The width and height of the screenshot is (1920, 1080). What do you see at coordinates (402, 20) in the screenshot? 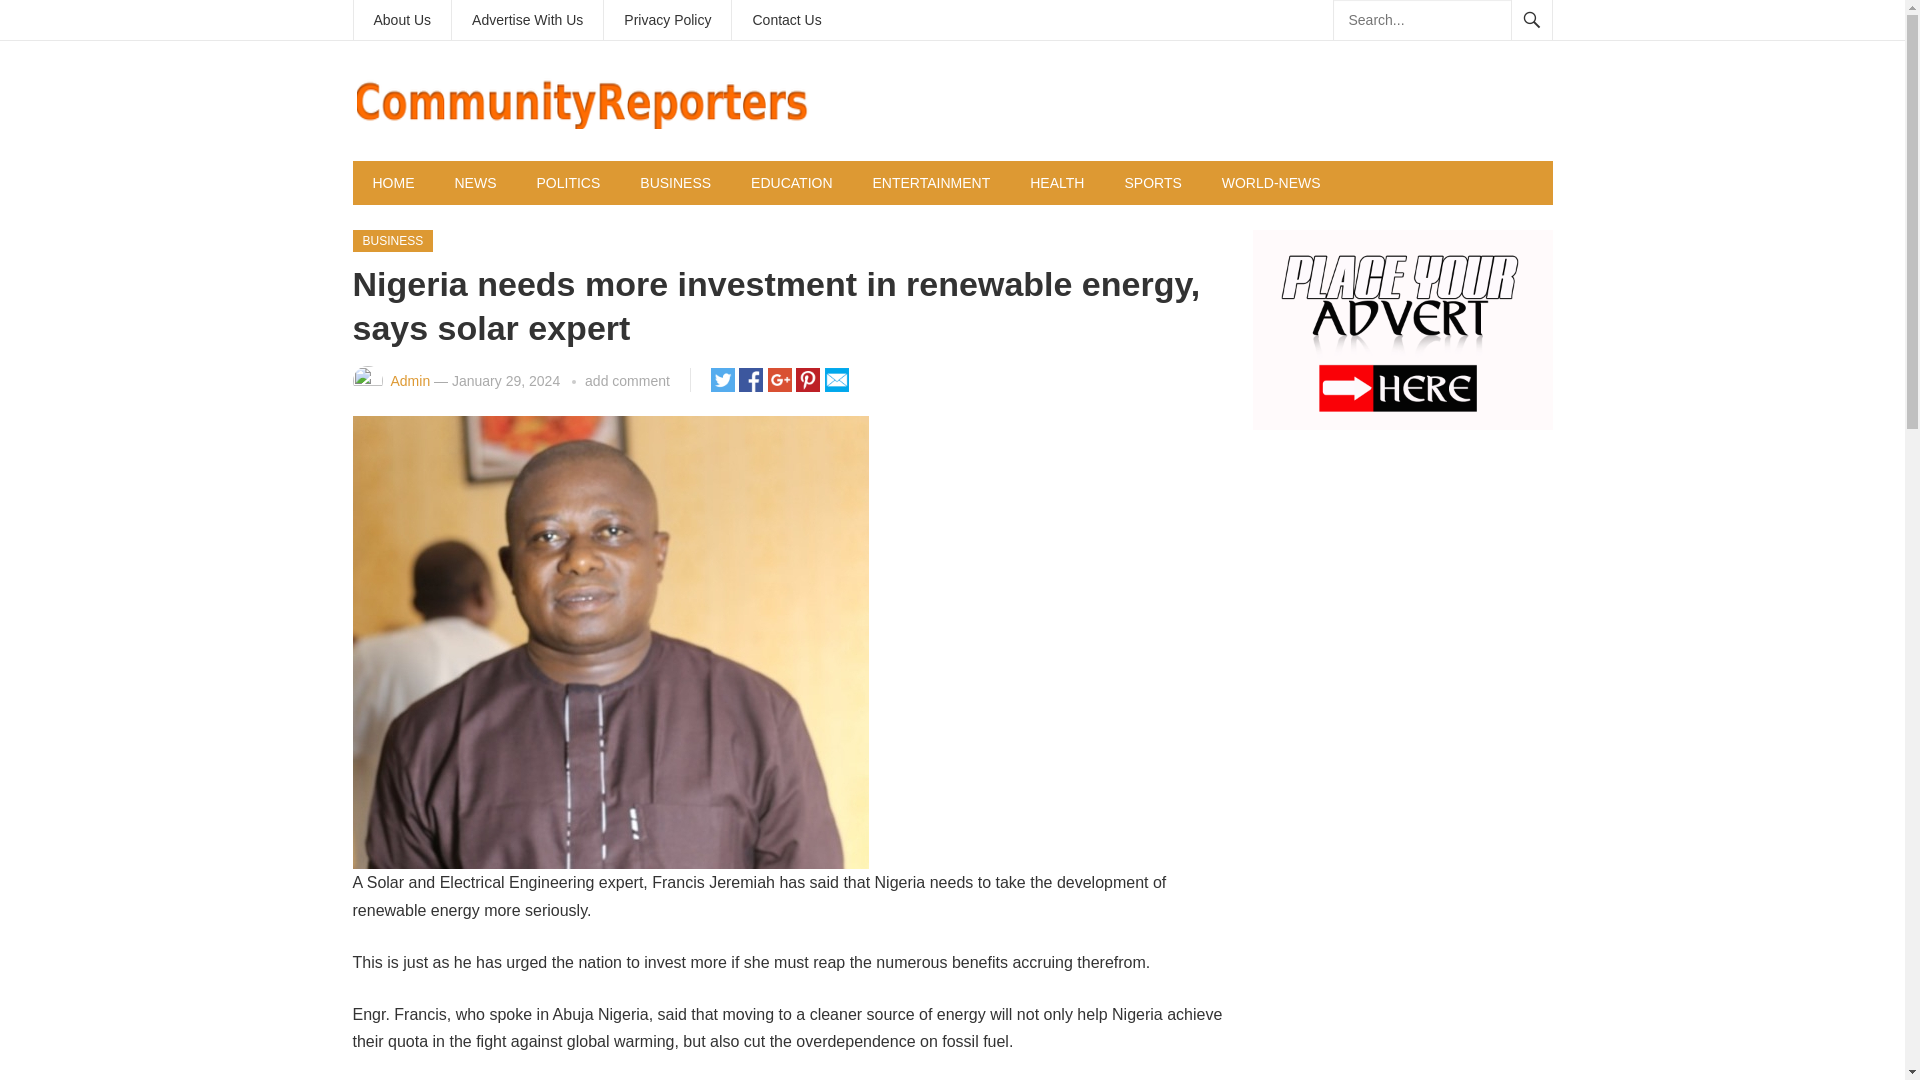
I see `About Us` at bounding box center [402, 20].